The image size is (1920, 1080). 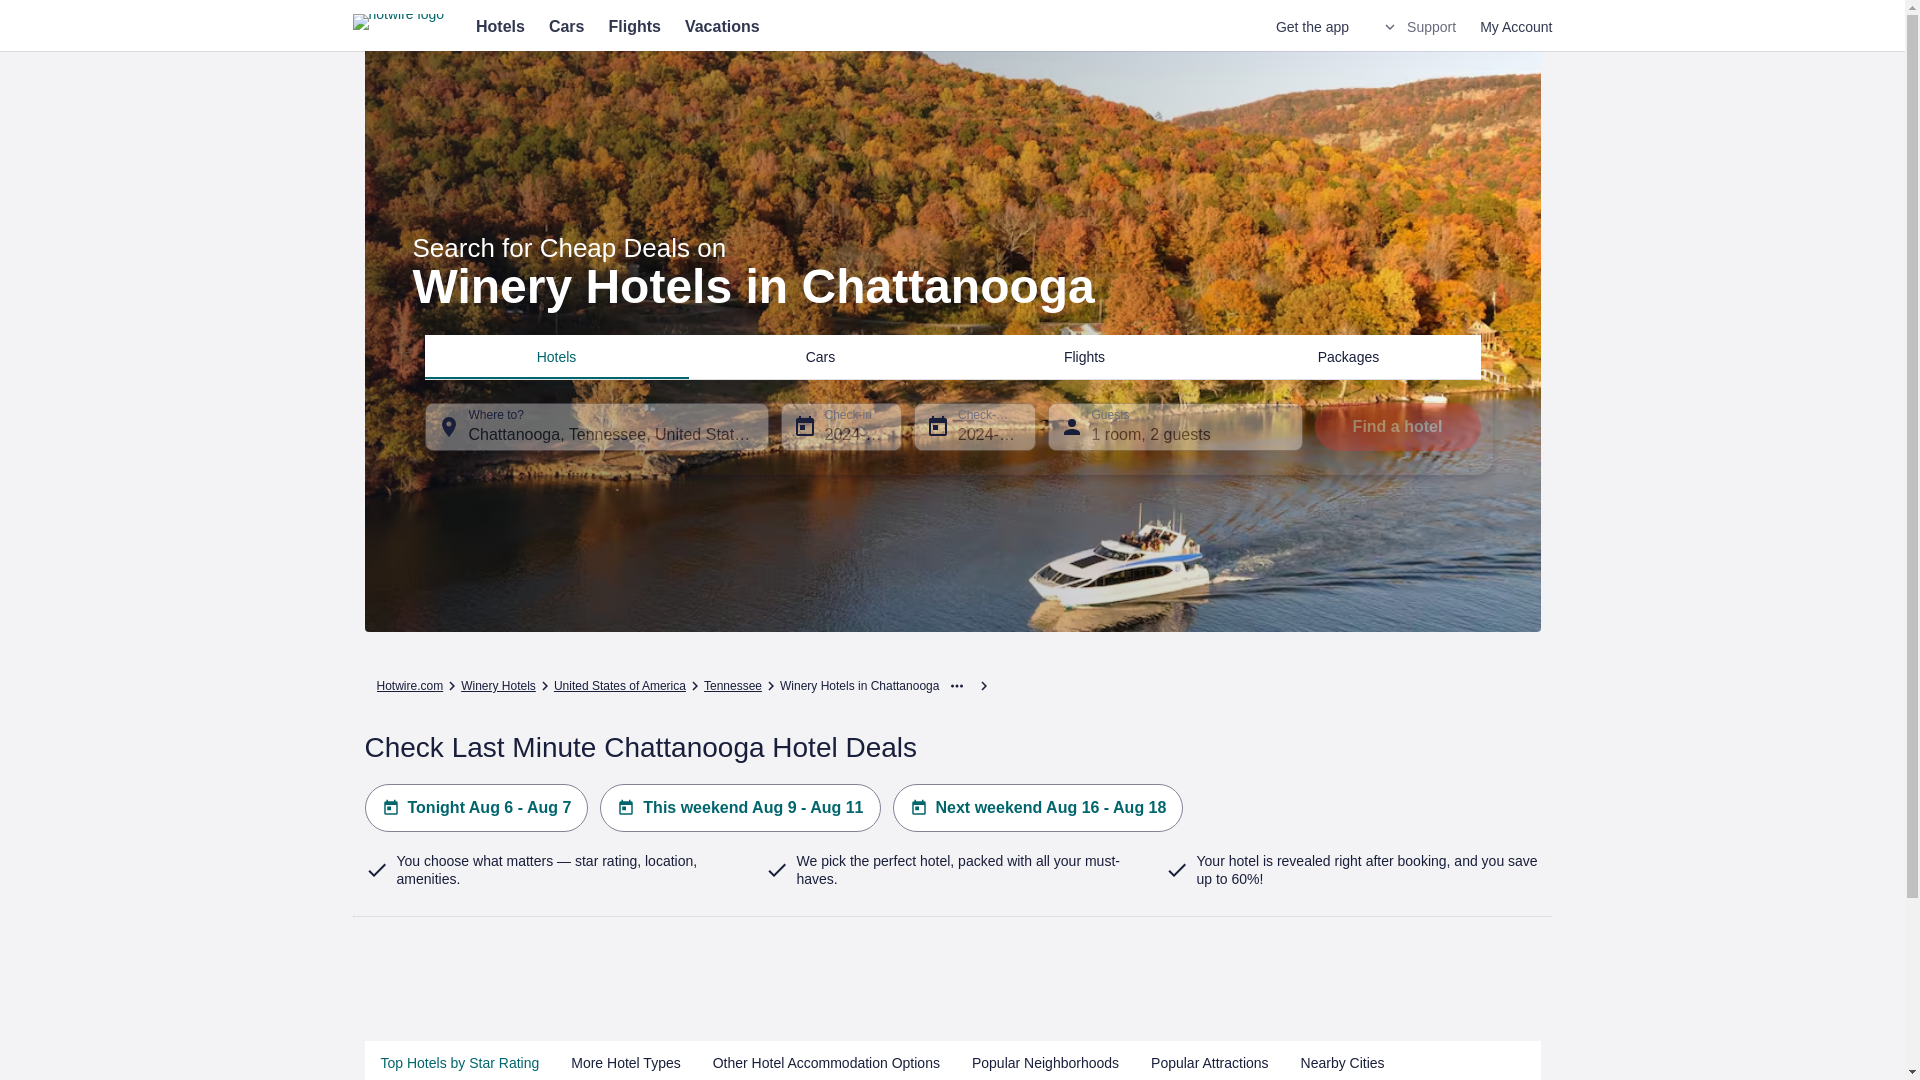 I want to click on Find a hotel, so click(x=1396, y=426).